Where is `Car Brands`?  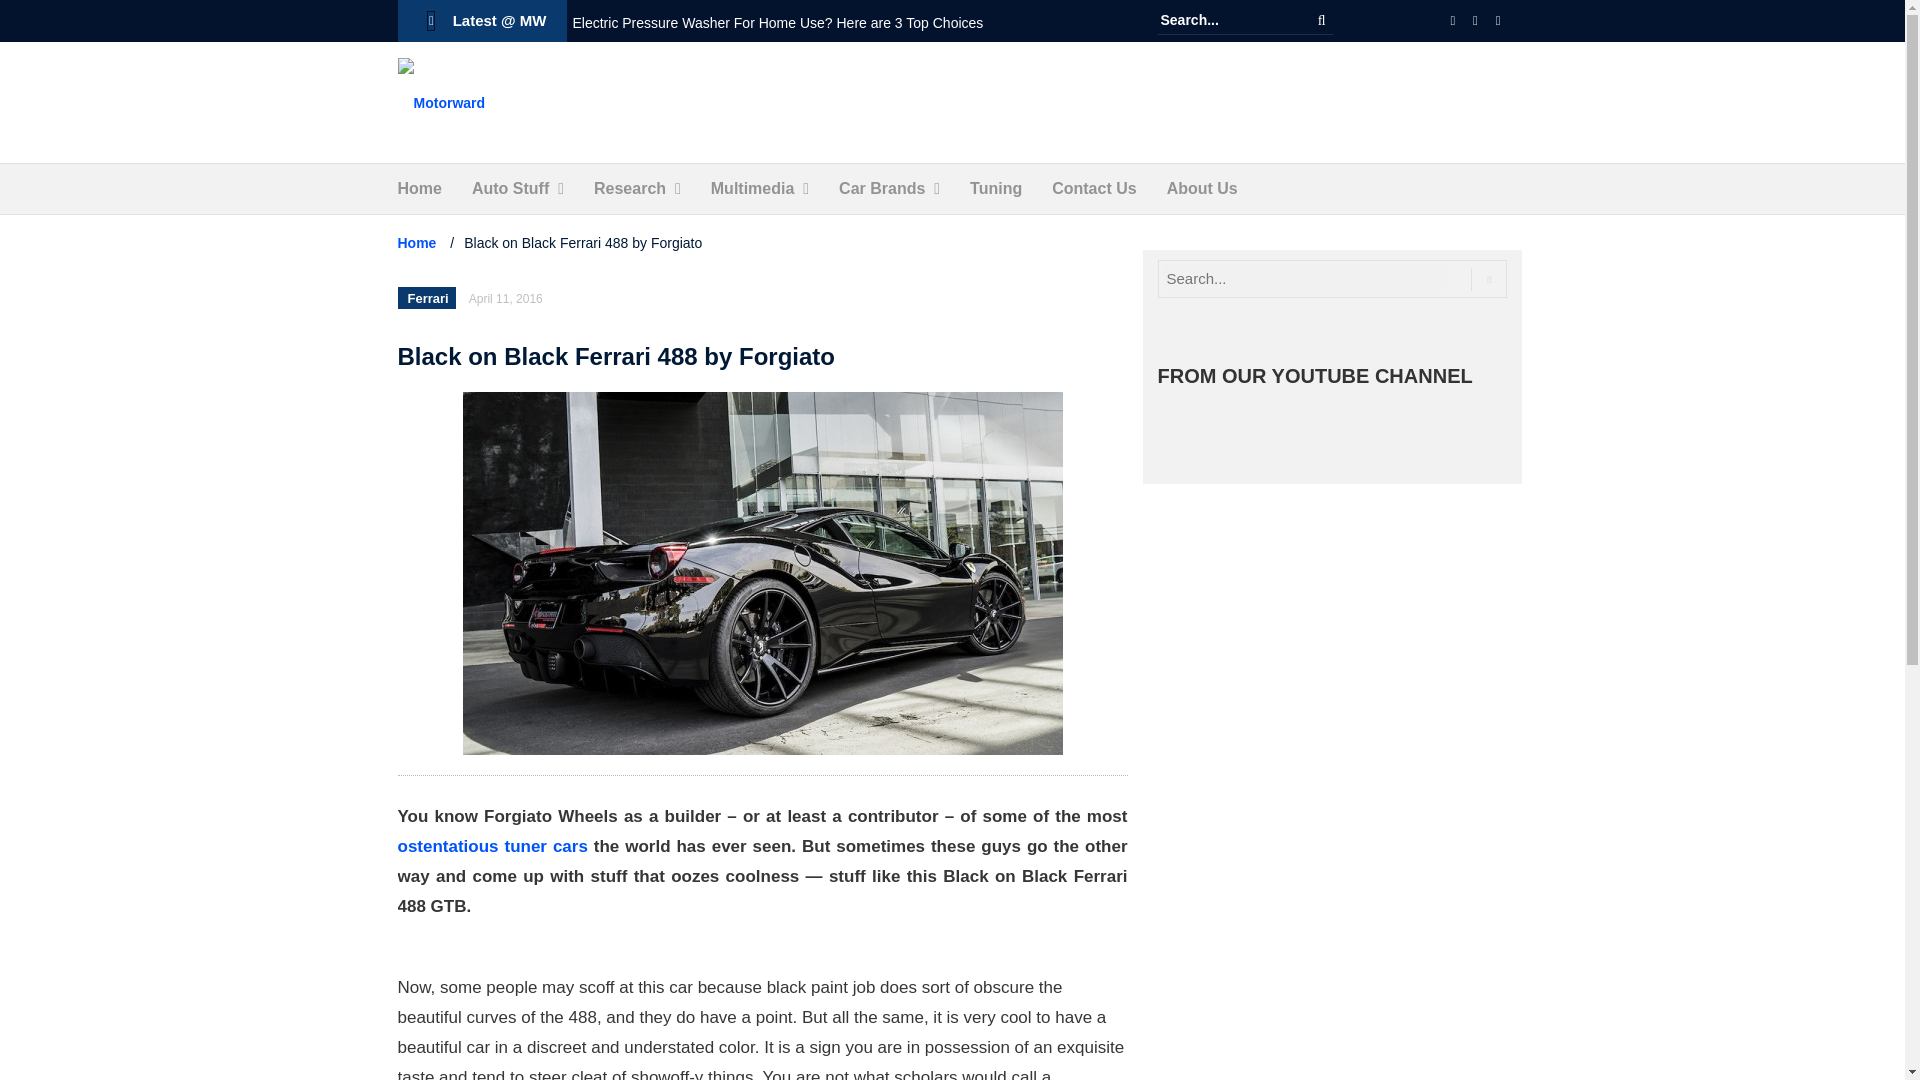
Car Brands is located at coordinates (882, 188).